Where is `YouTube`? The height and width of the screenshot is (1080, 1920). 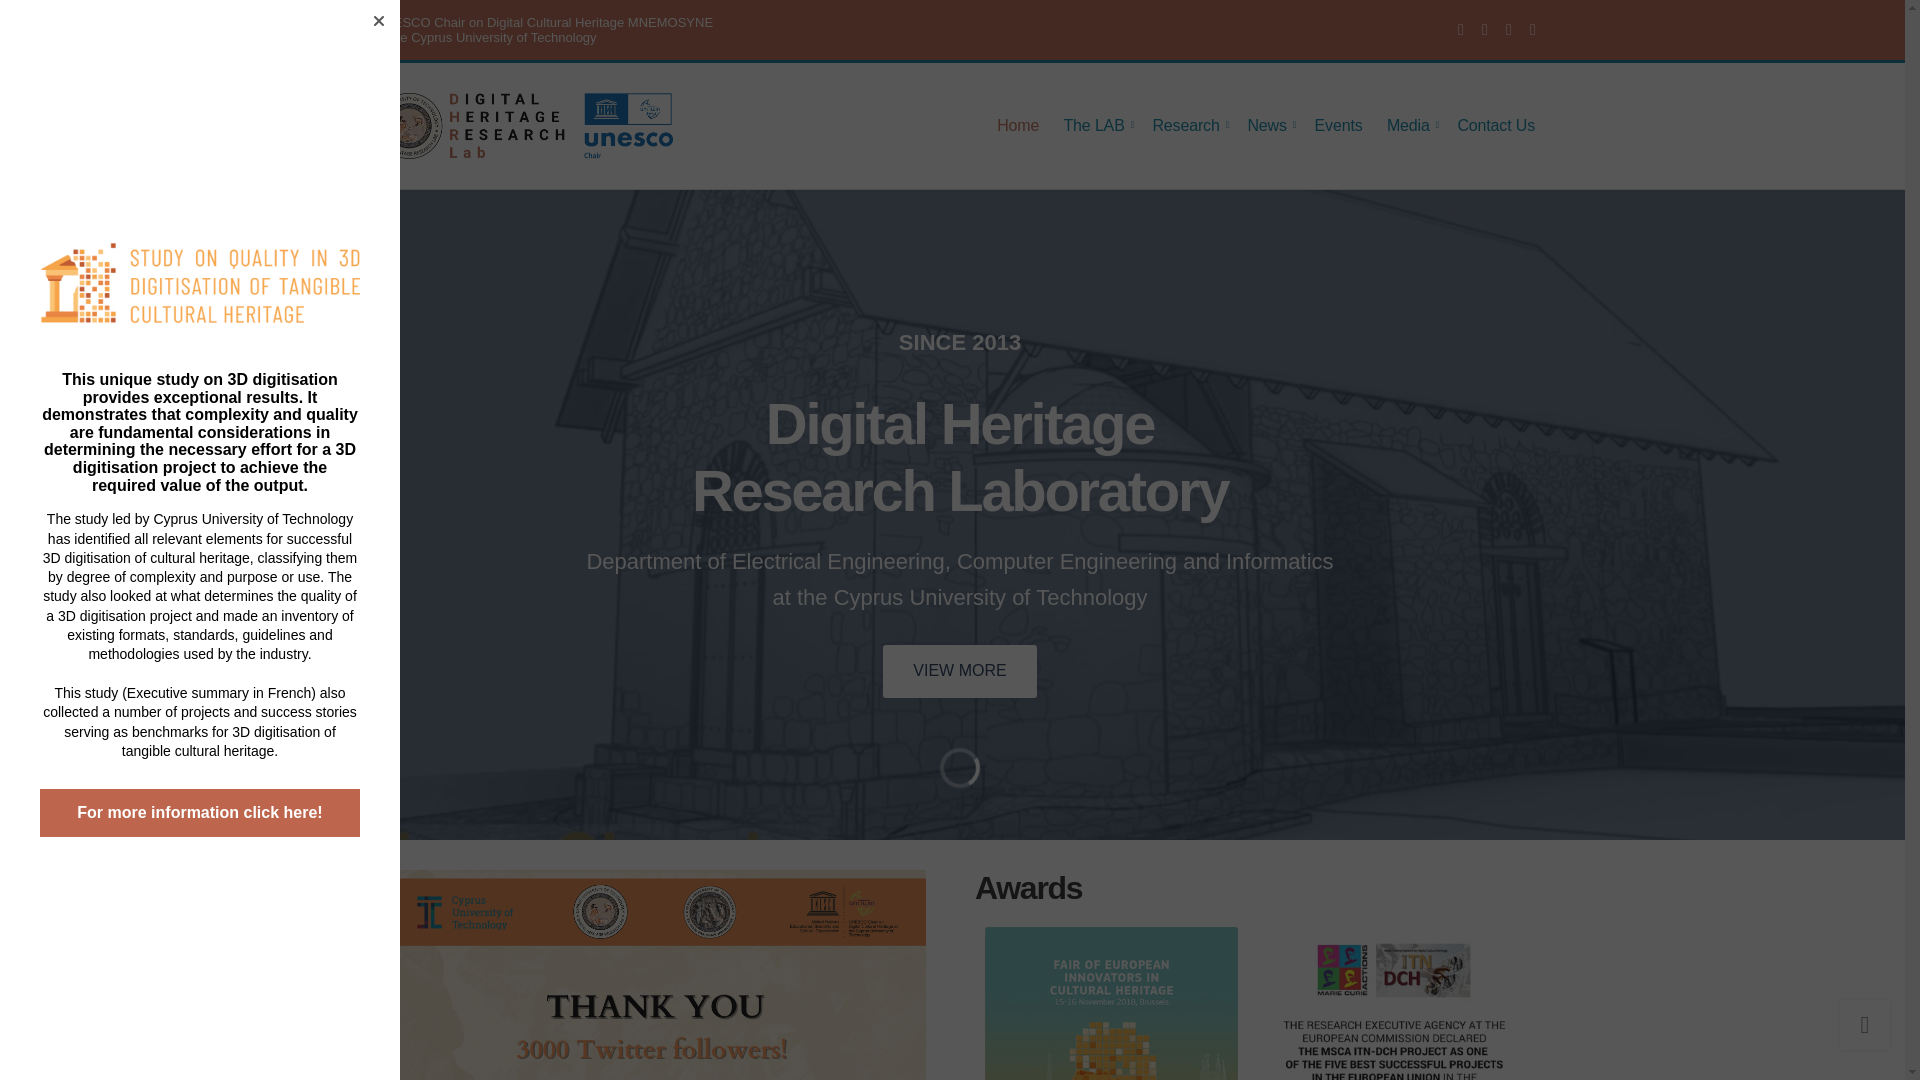
YouTube is located at coordinates (1508, 29).